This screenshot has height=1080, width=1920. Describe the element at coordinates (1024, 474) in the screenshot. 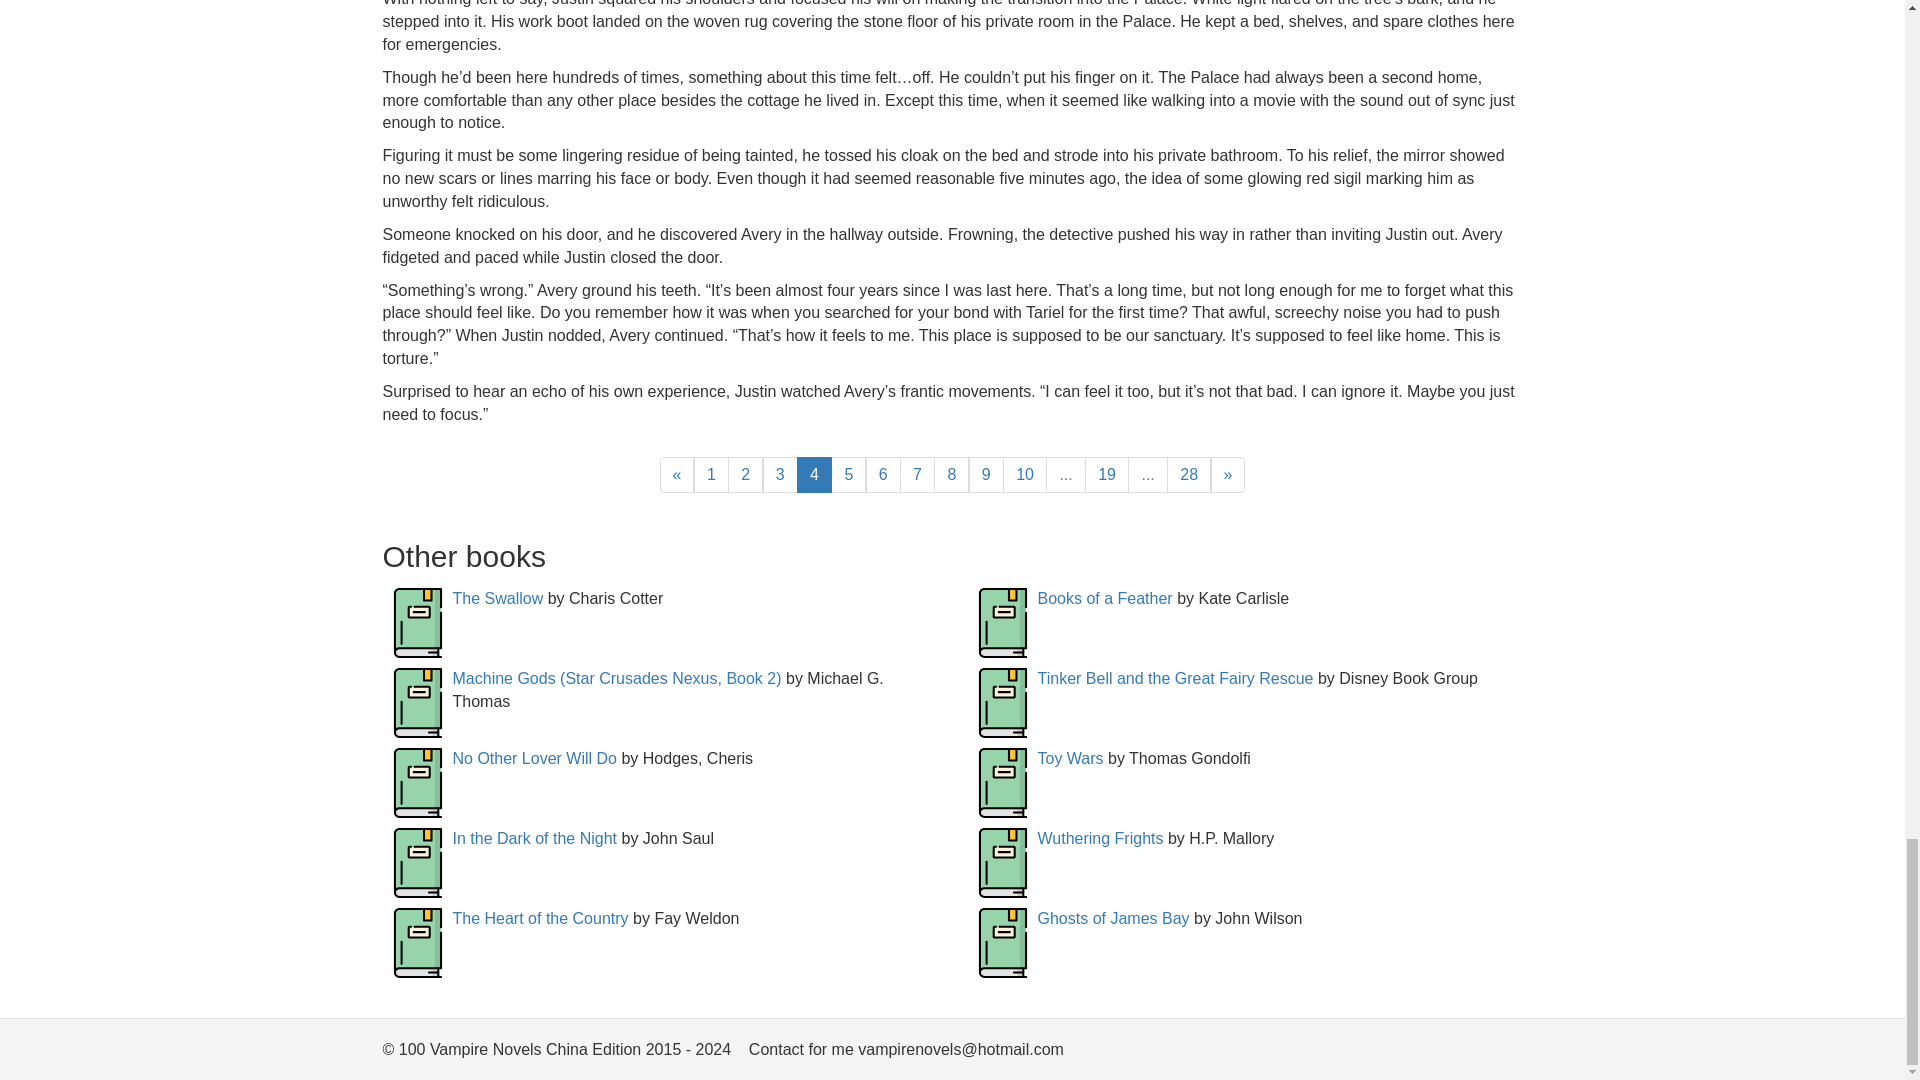

I see `10` at that location.